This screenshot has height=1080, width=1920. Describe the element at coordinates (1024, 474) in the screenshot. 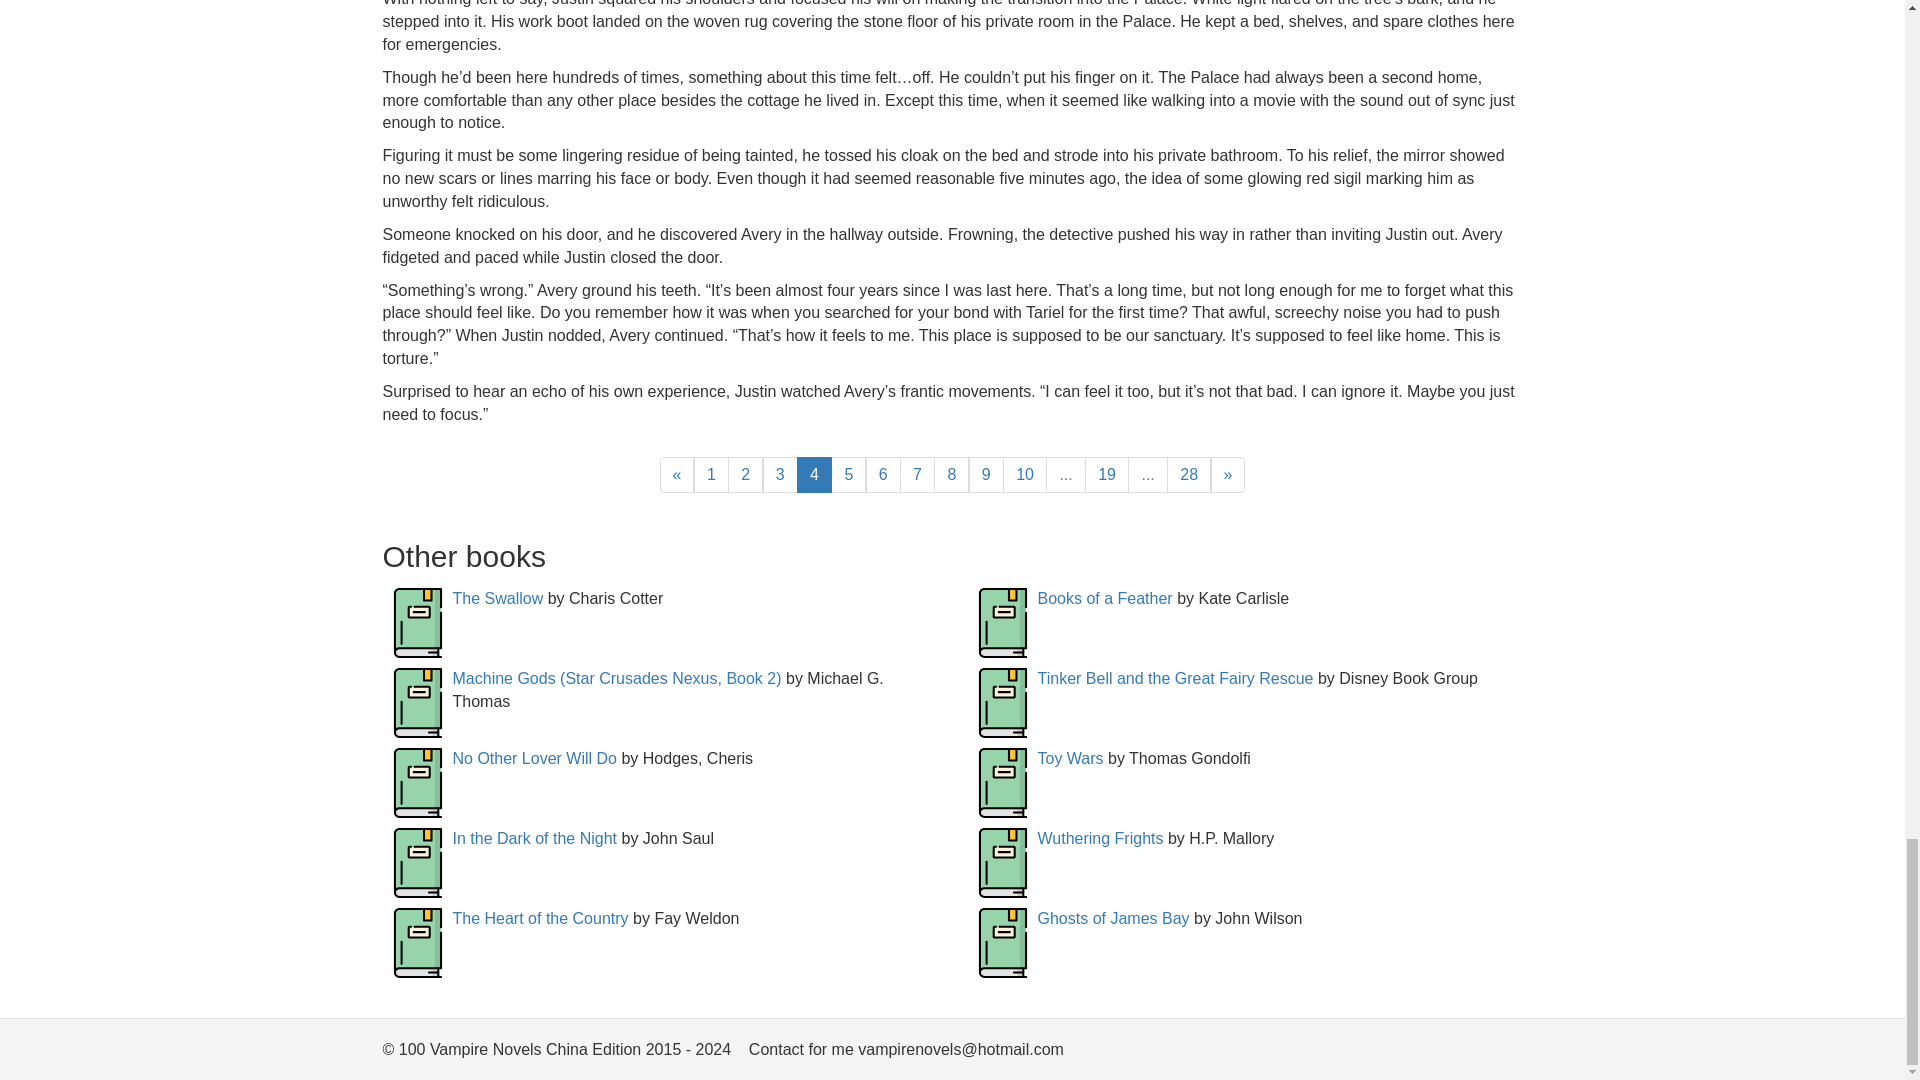

I see `10` at that location.